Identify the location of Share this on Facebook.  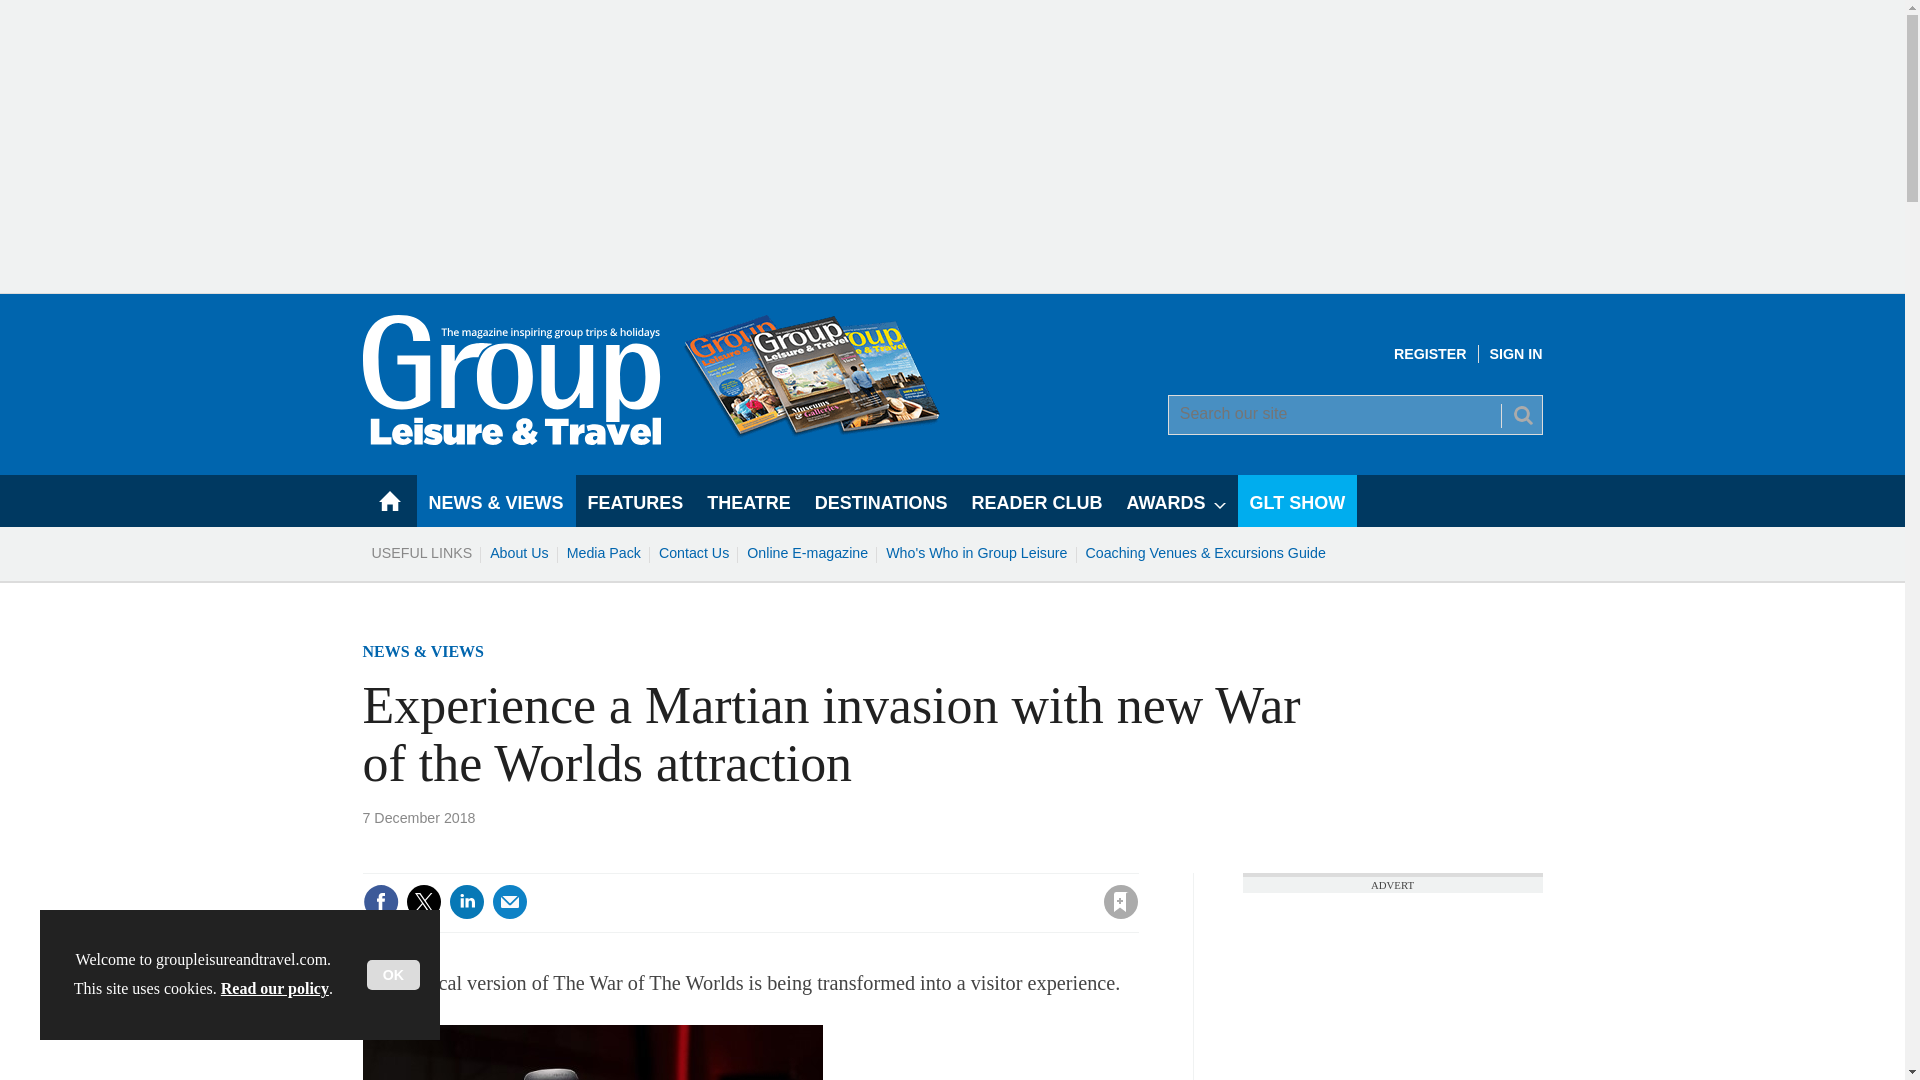
(380, 902).